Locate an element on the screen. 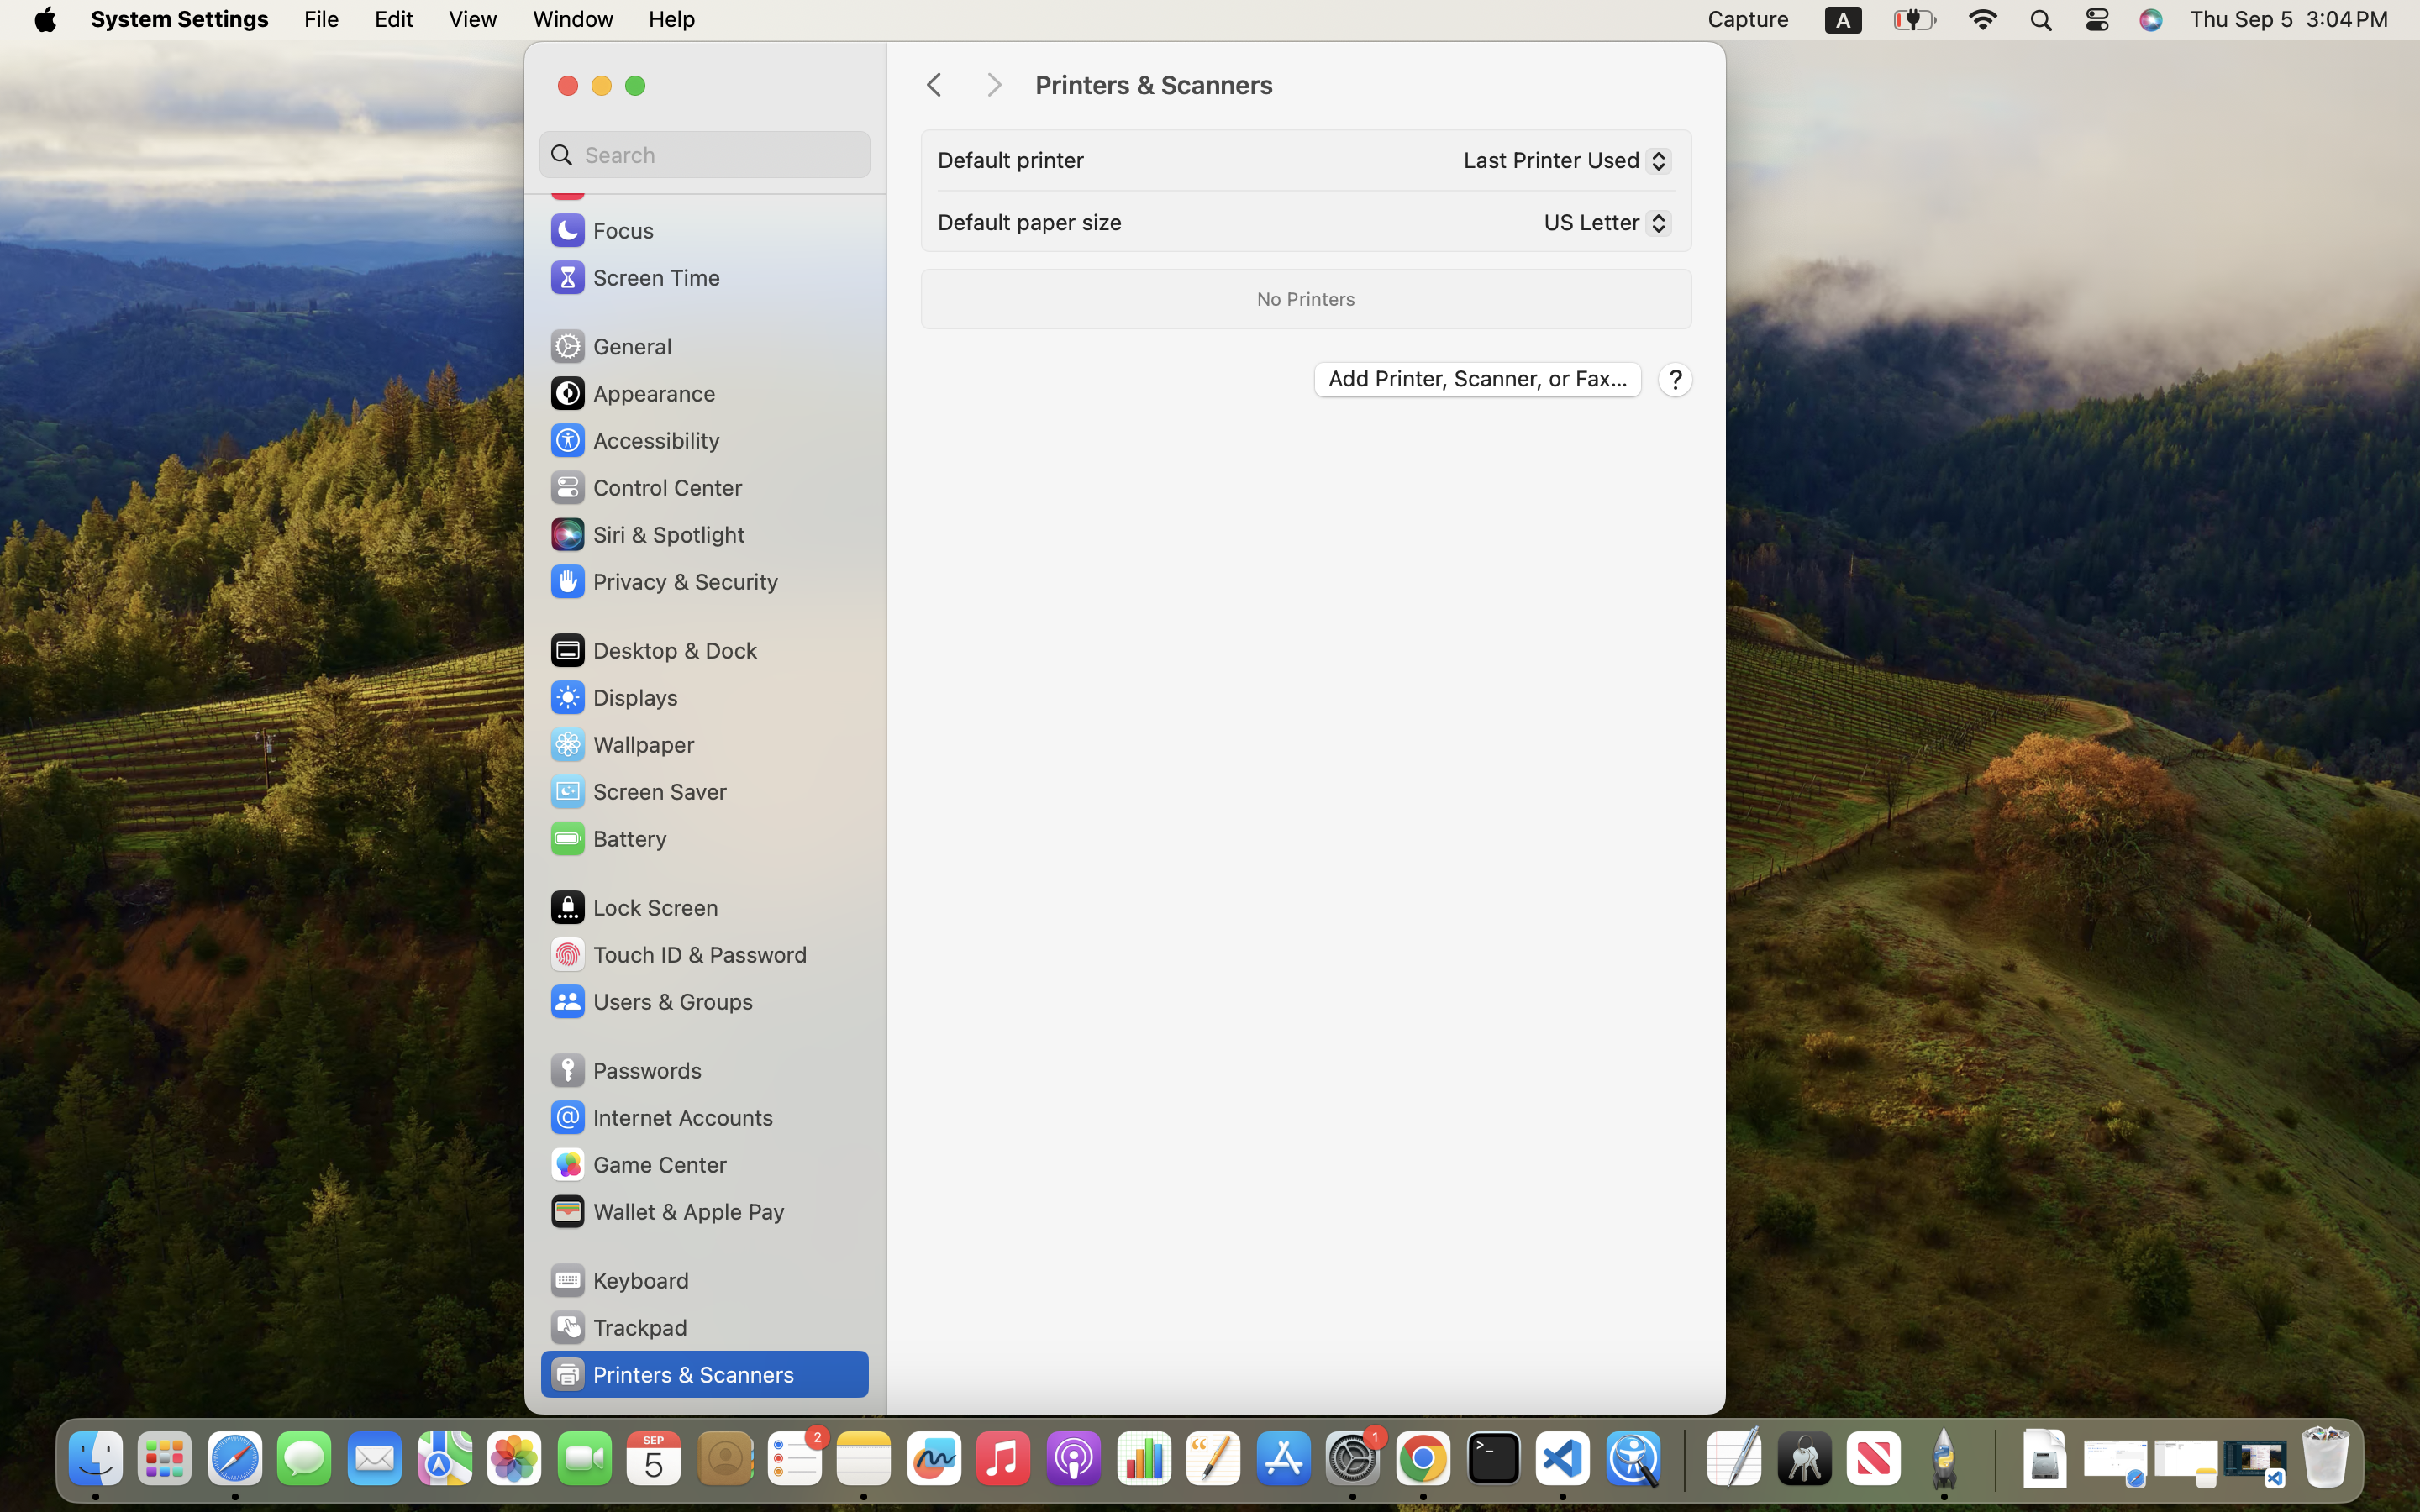 The width and height of the screenshot is (2420, 1512). Privacy & Security is located at coordinates (663, 581).